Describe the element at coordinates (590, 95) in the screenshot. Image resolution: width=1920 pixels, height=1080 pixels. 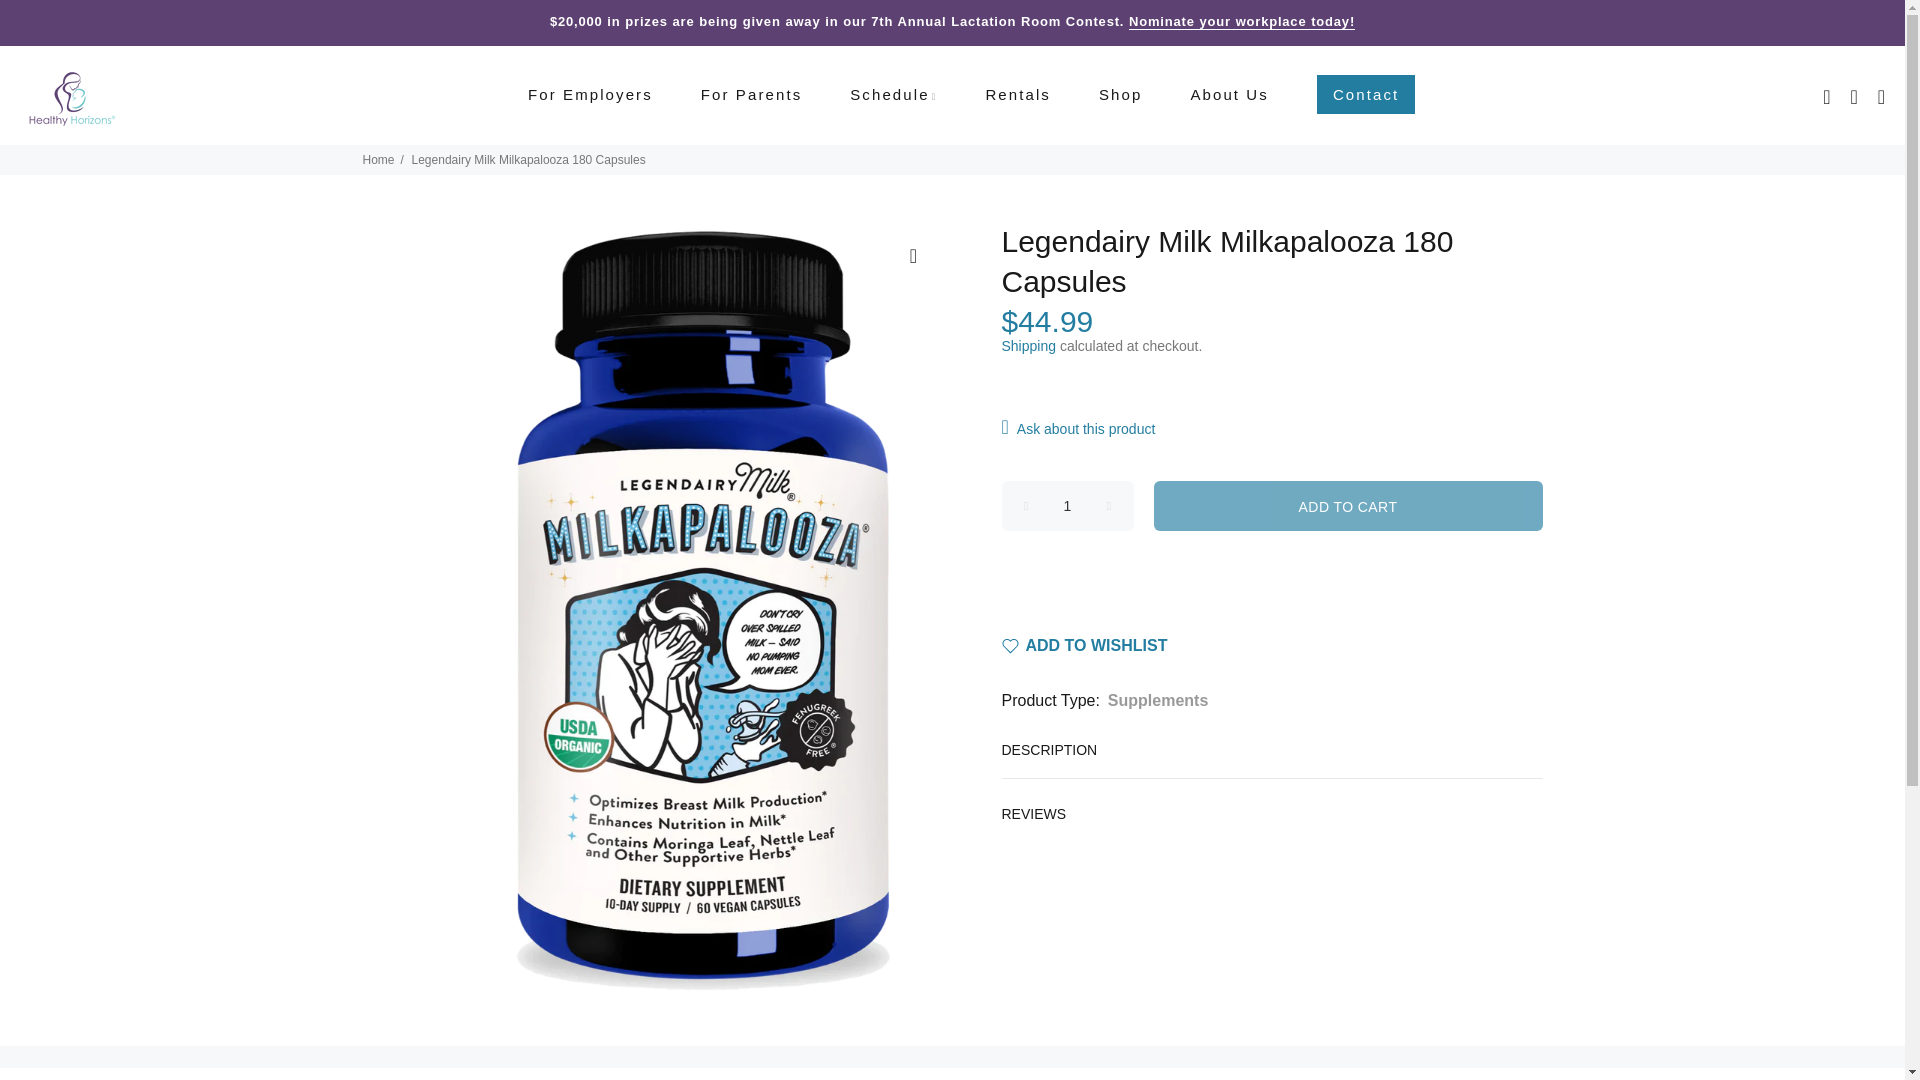
I see `For Employers` at that location.